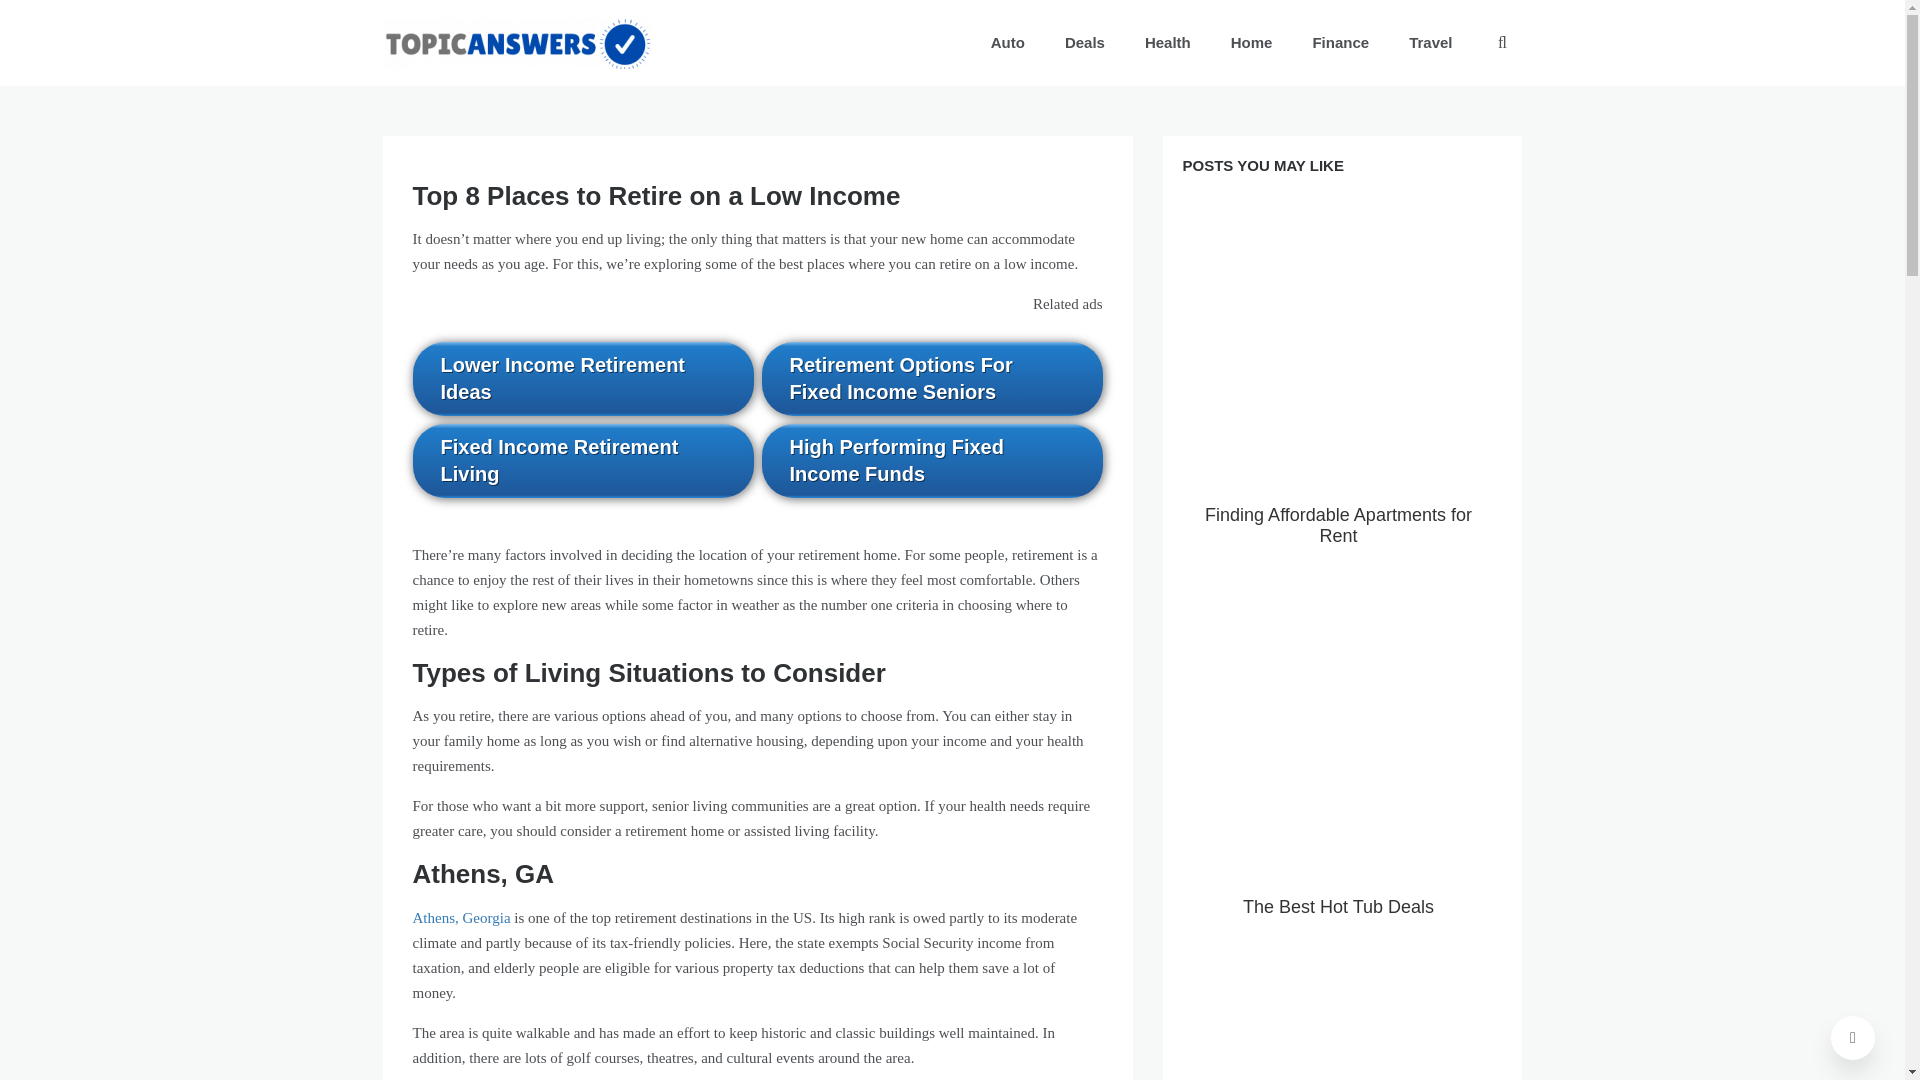 The height and width of the screenshot is (1080, 1920). Describe the element at coordinates (1853, 1038) in the screenshot. I see `Go to Top` at that location.